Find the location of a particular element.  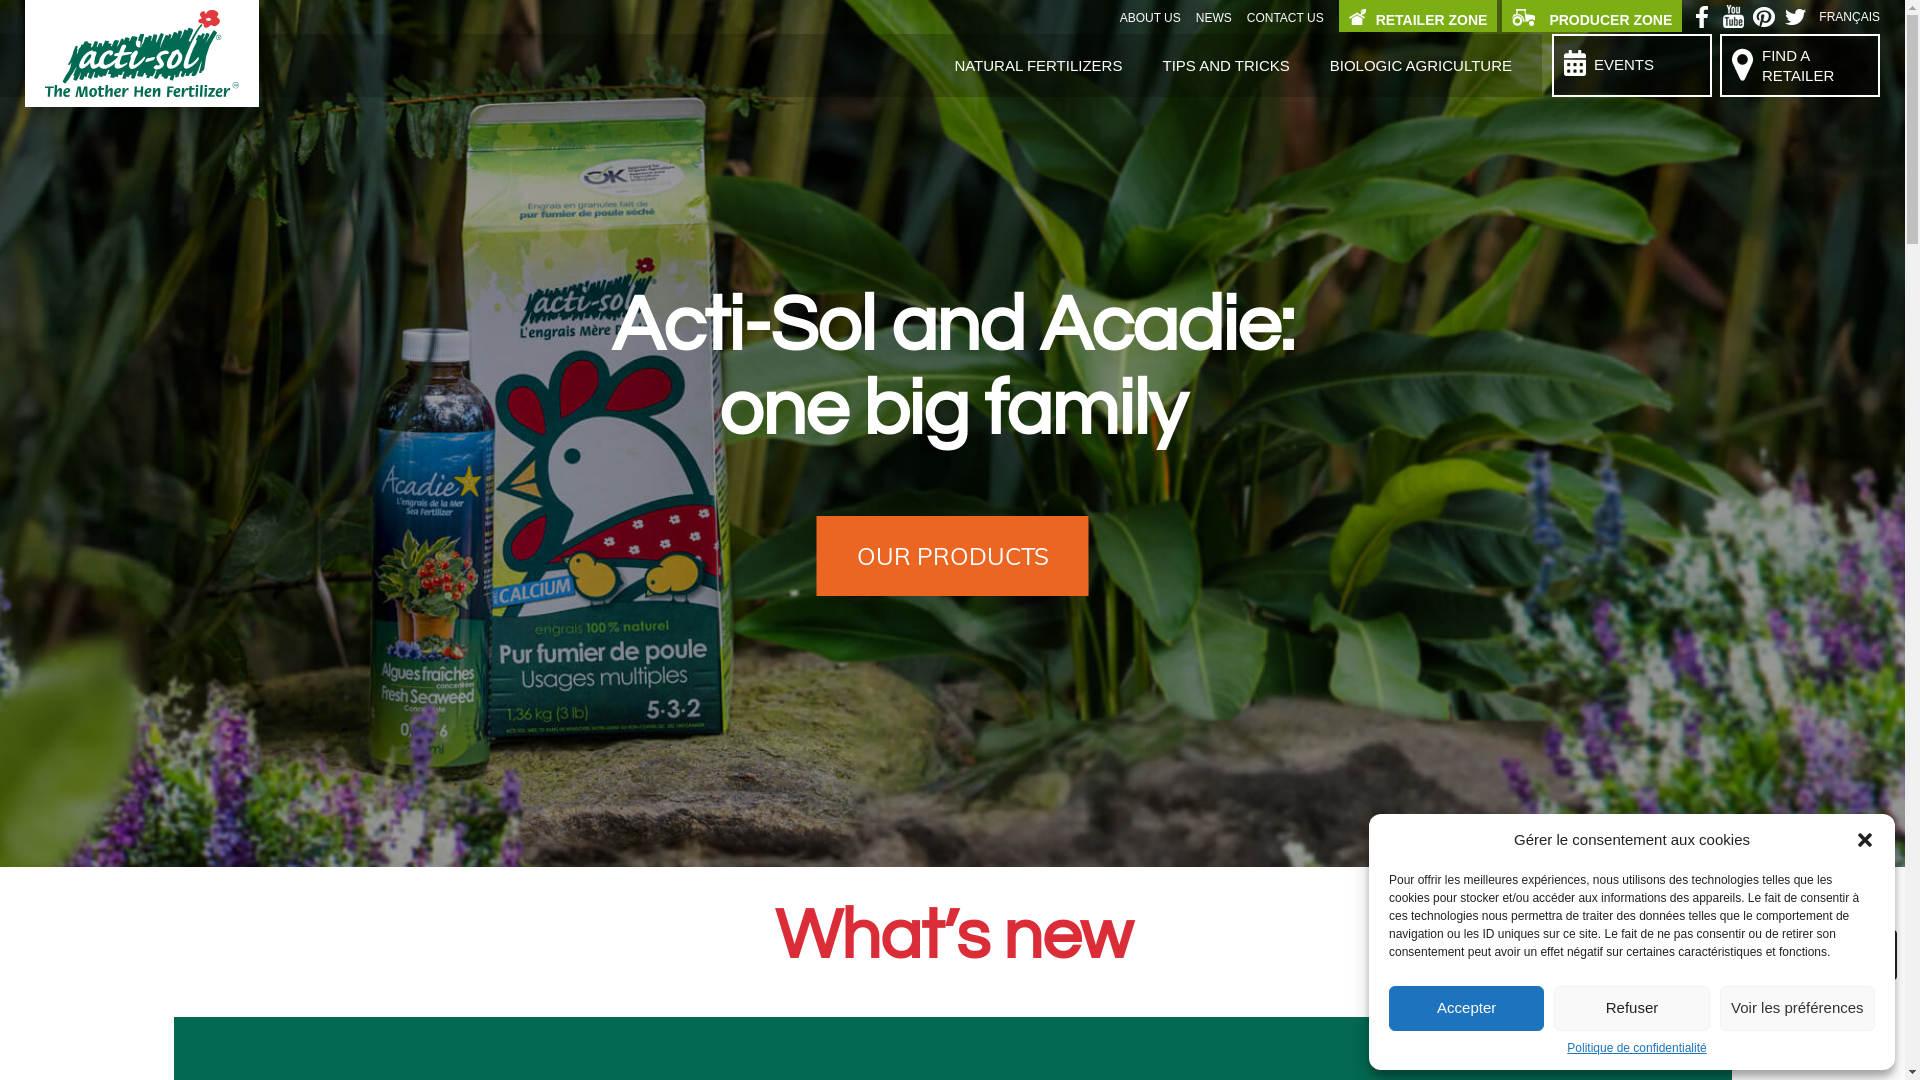

TWITTER @EN is located at coordinates (1800, 21).